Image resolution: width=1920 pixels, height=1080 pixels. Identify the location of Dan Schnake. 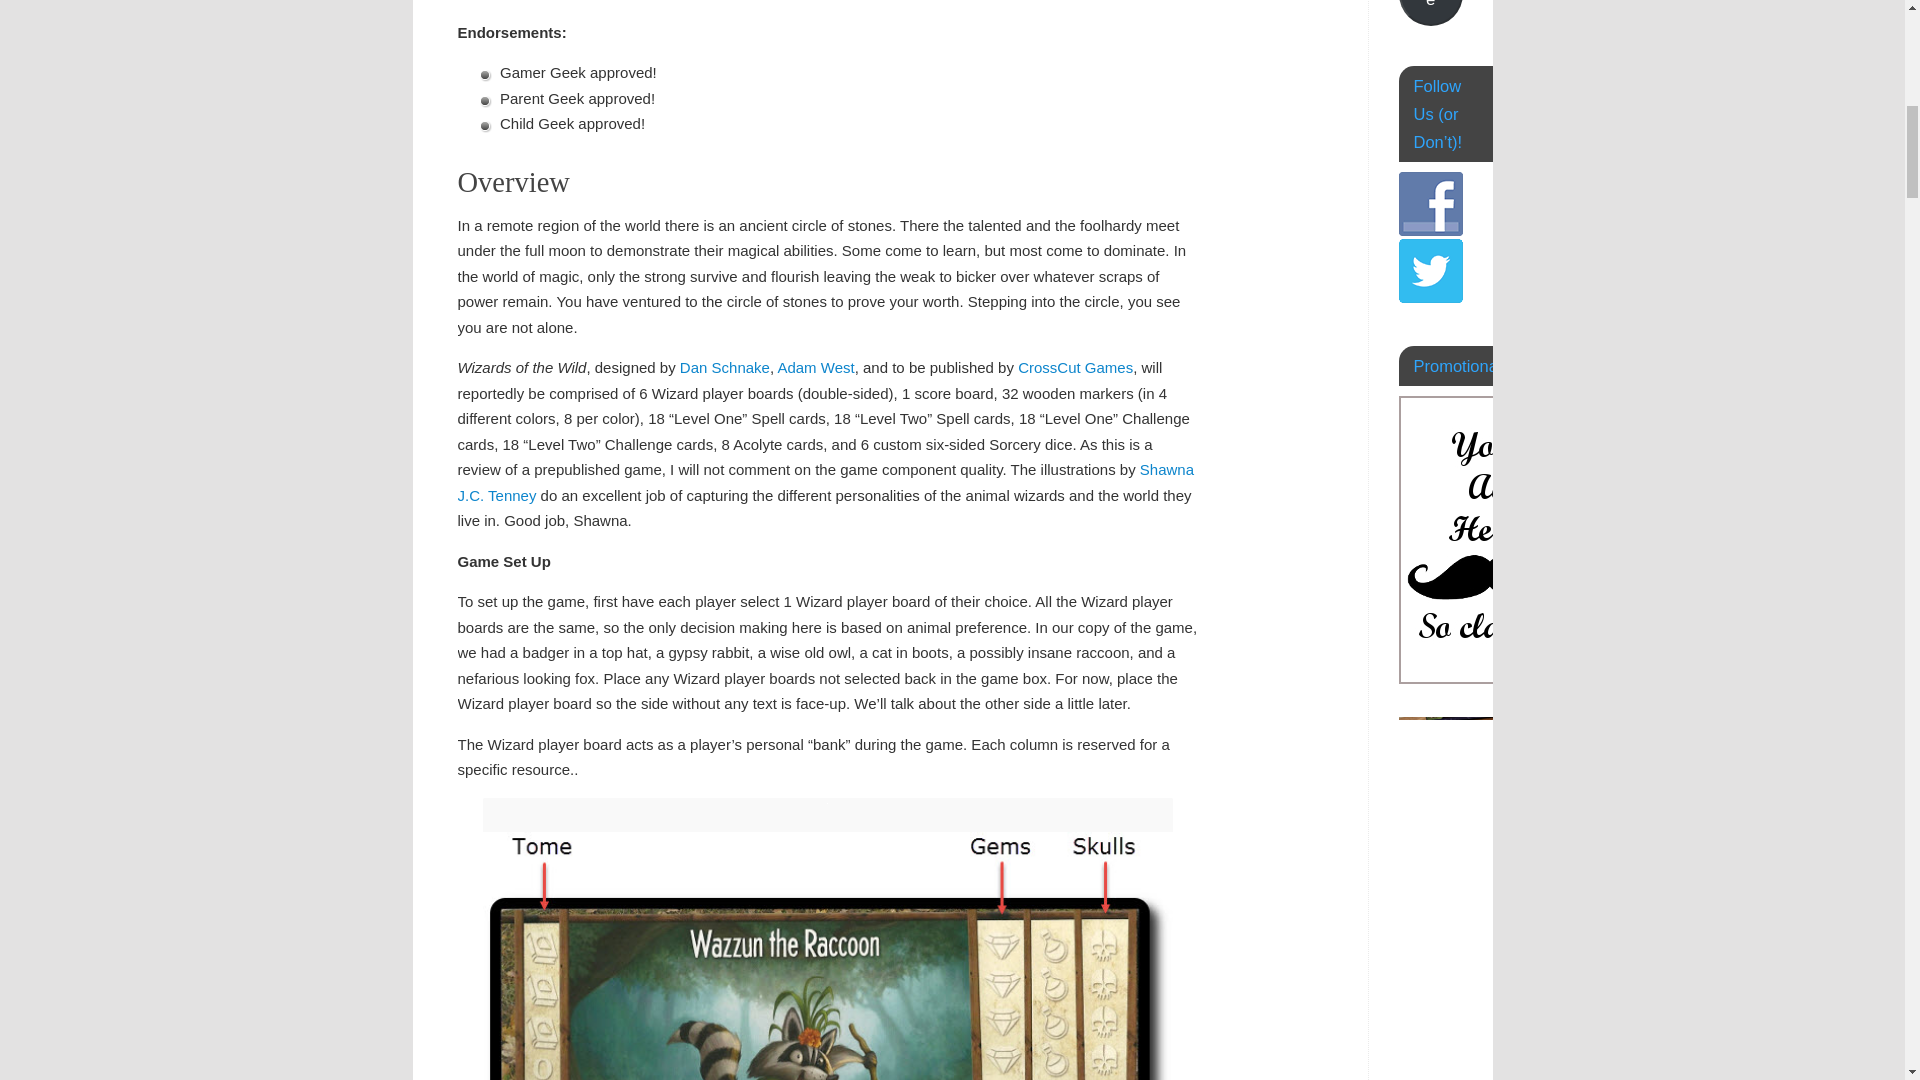
(724, 366).